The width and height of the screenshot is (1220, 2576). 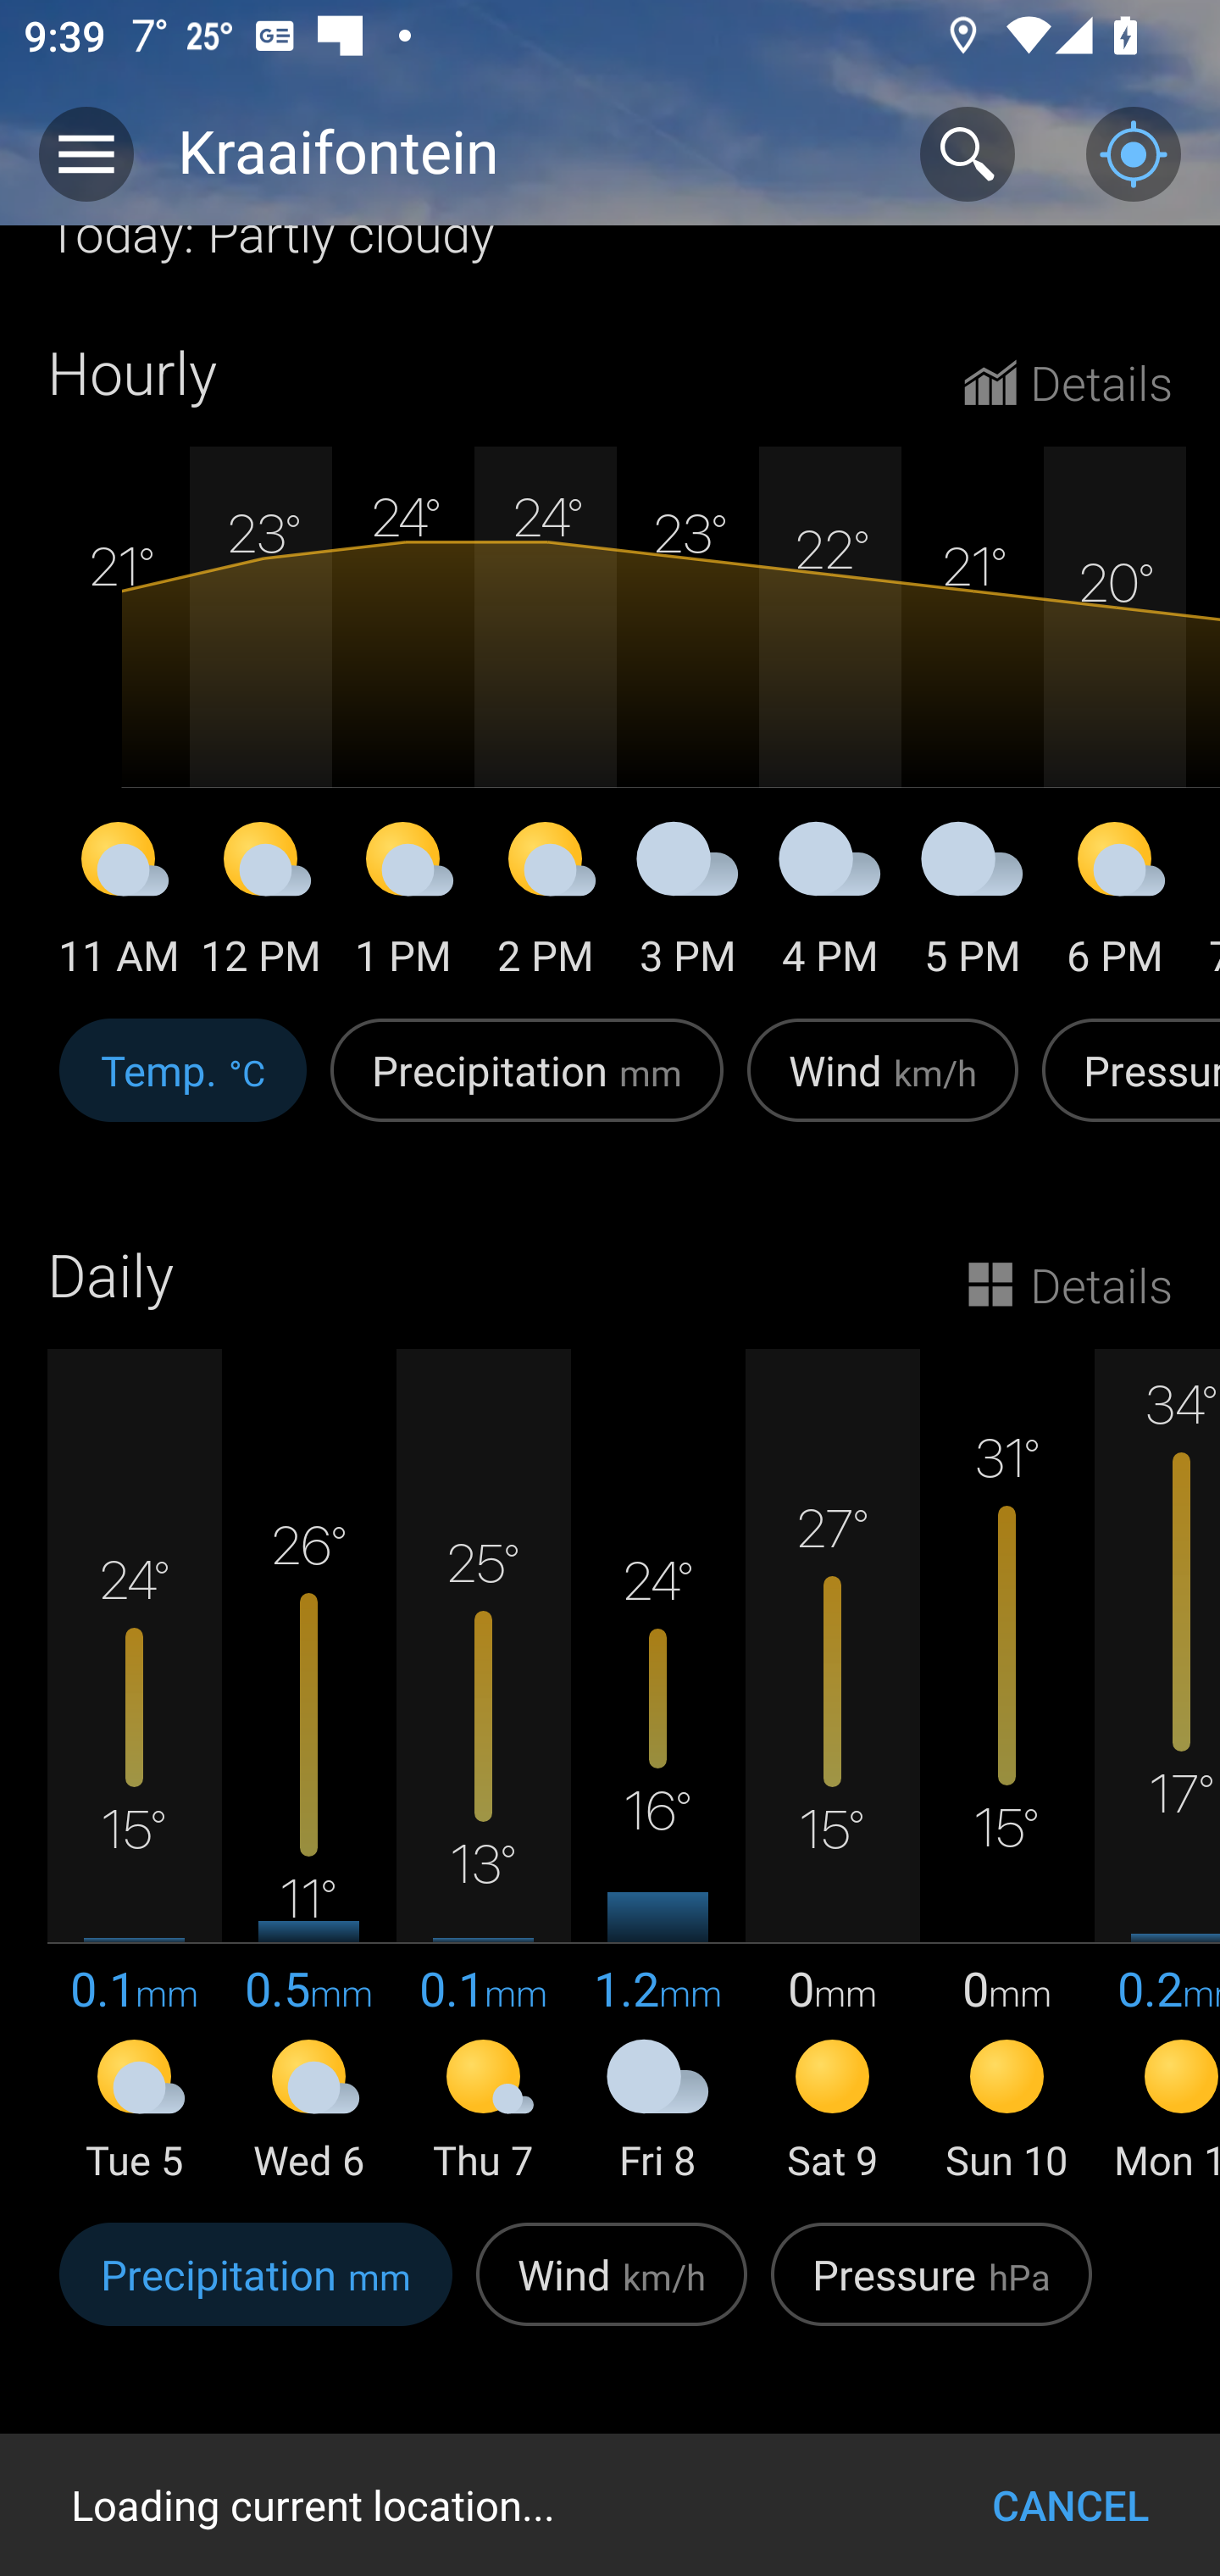 I want to click on 24° 15° 0.1 mm Tue 5, so click(x=135, y=1768).